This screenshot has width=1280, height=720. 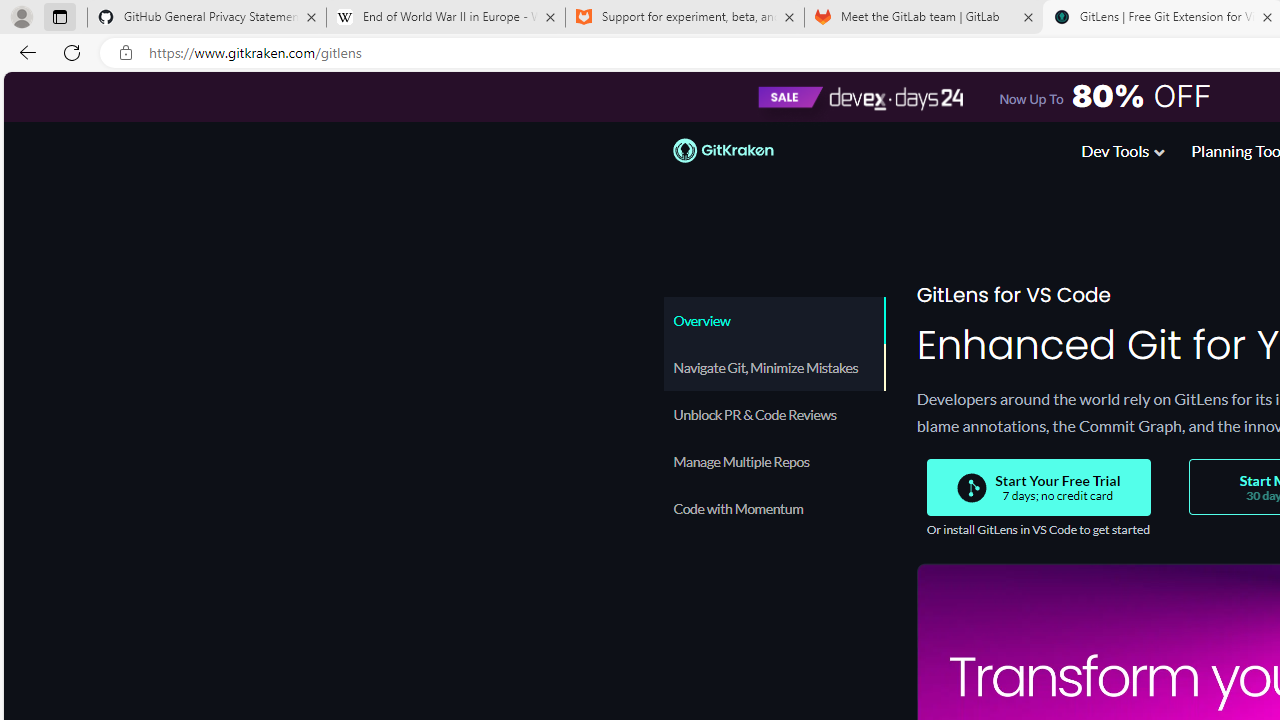 What do you see at coordinates (207, 18) in the screenshot?
I see `GitHub General Privacy Statement - GitHub Docs` at bounding box center [207, 18].